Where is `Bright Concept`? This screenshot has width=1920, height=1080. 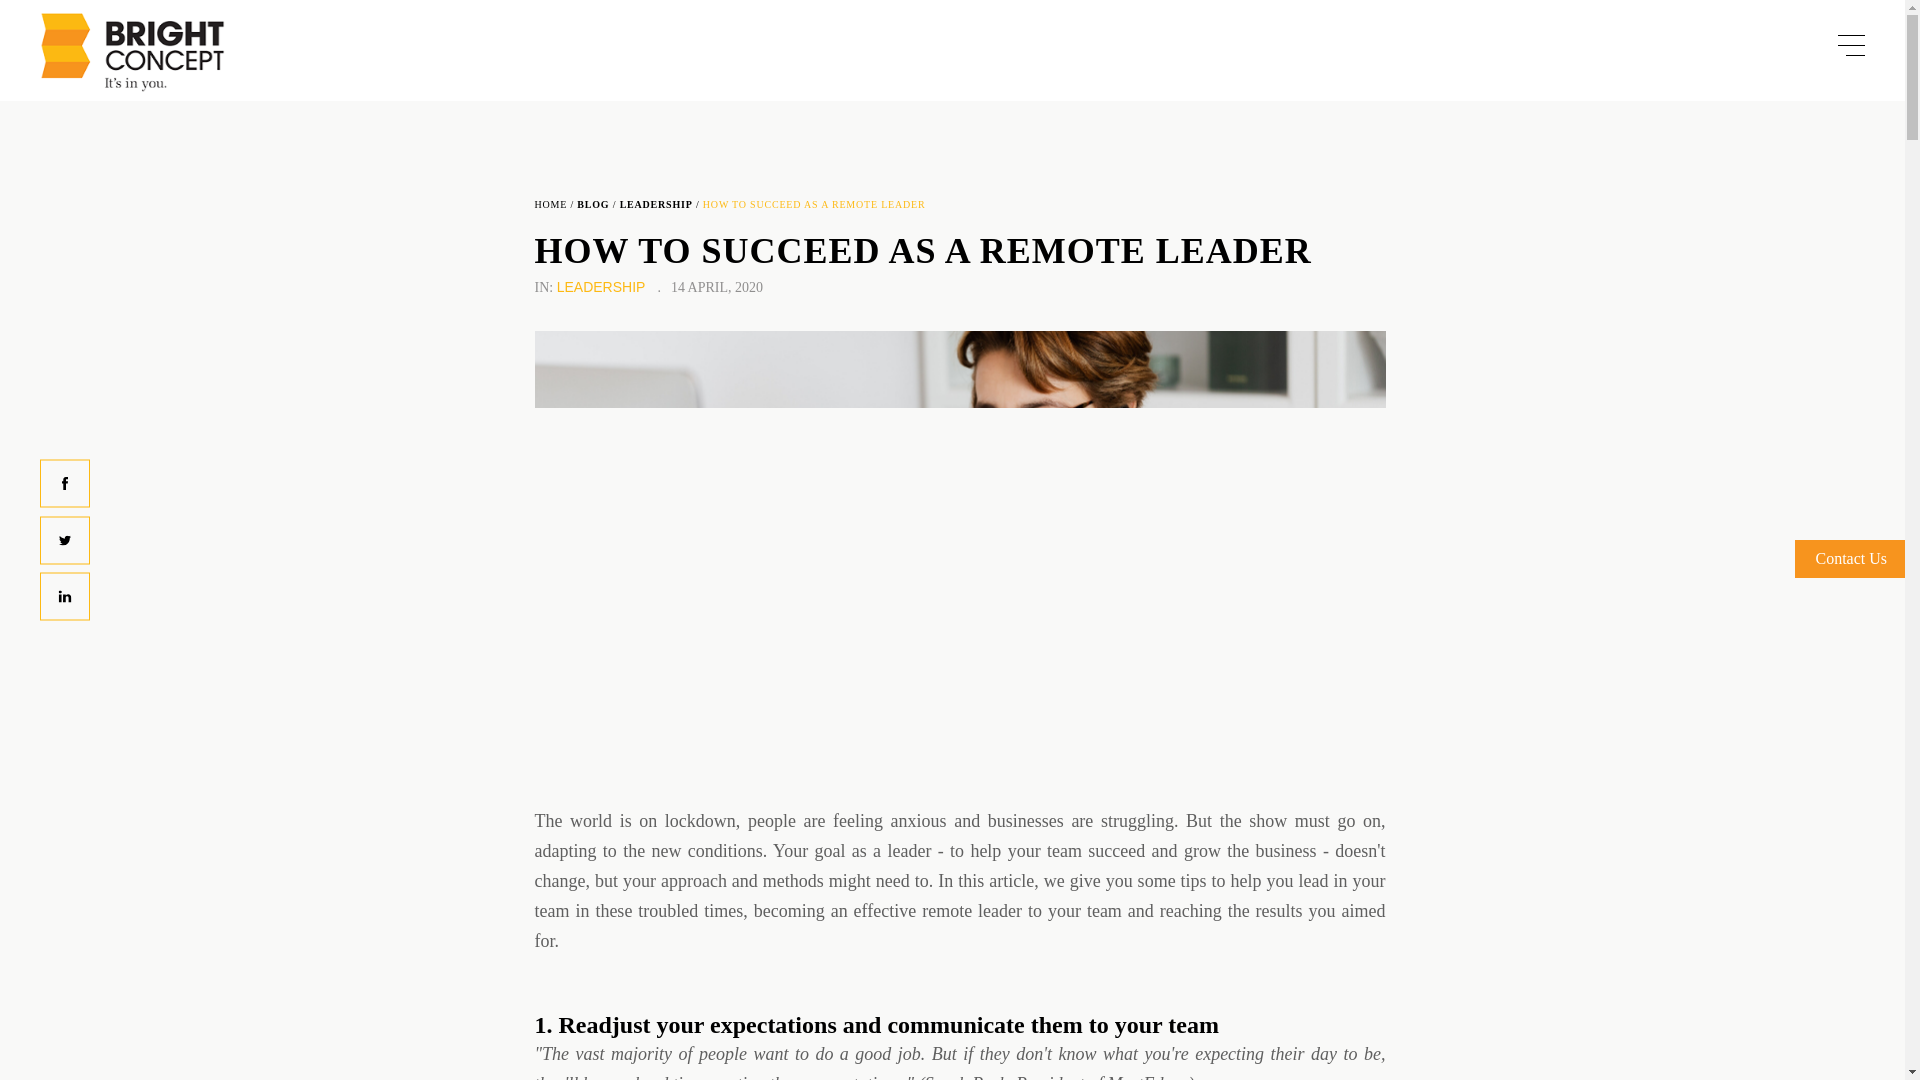 Bright Concept is located at coordinates (132, 52).